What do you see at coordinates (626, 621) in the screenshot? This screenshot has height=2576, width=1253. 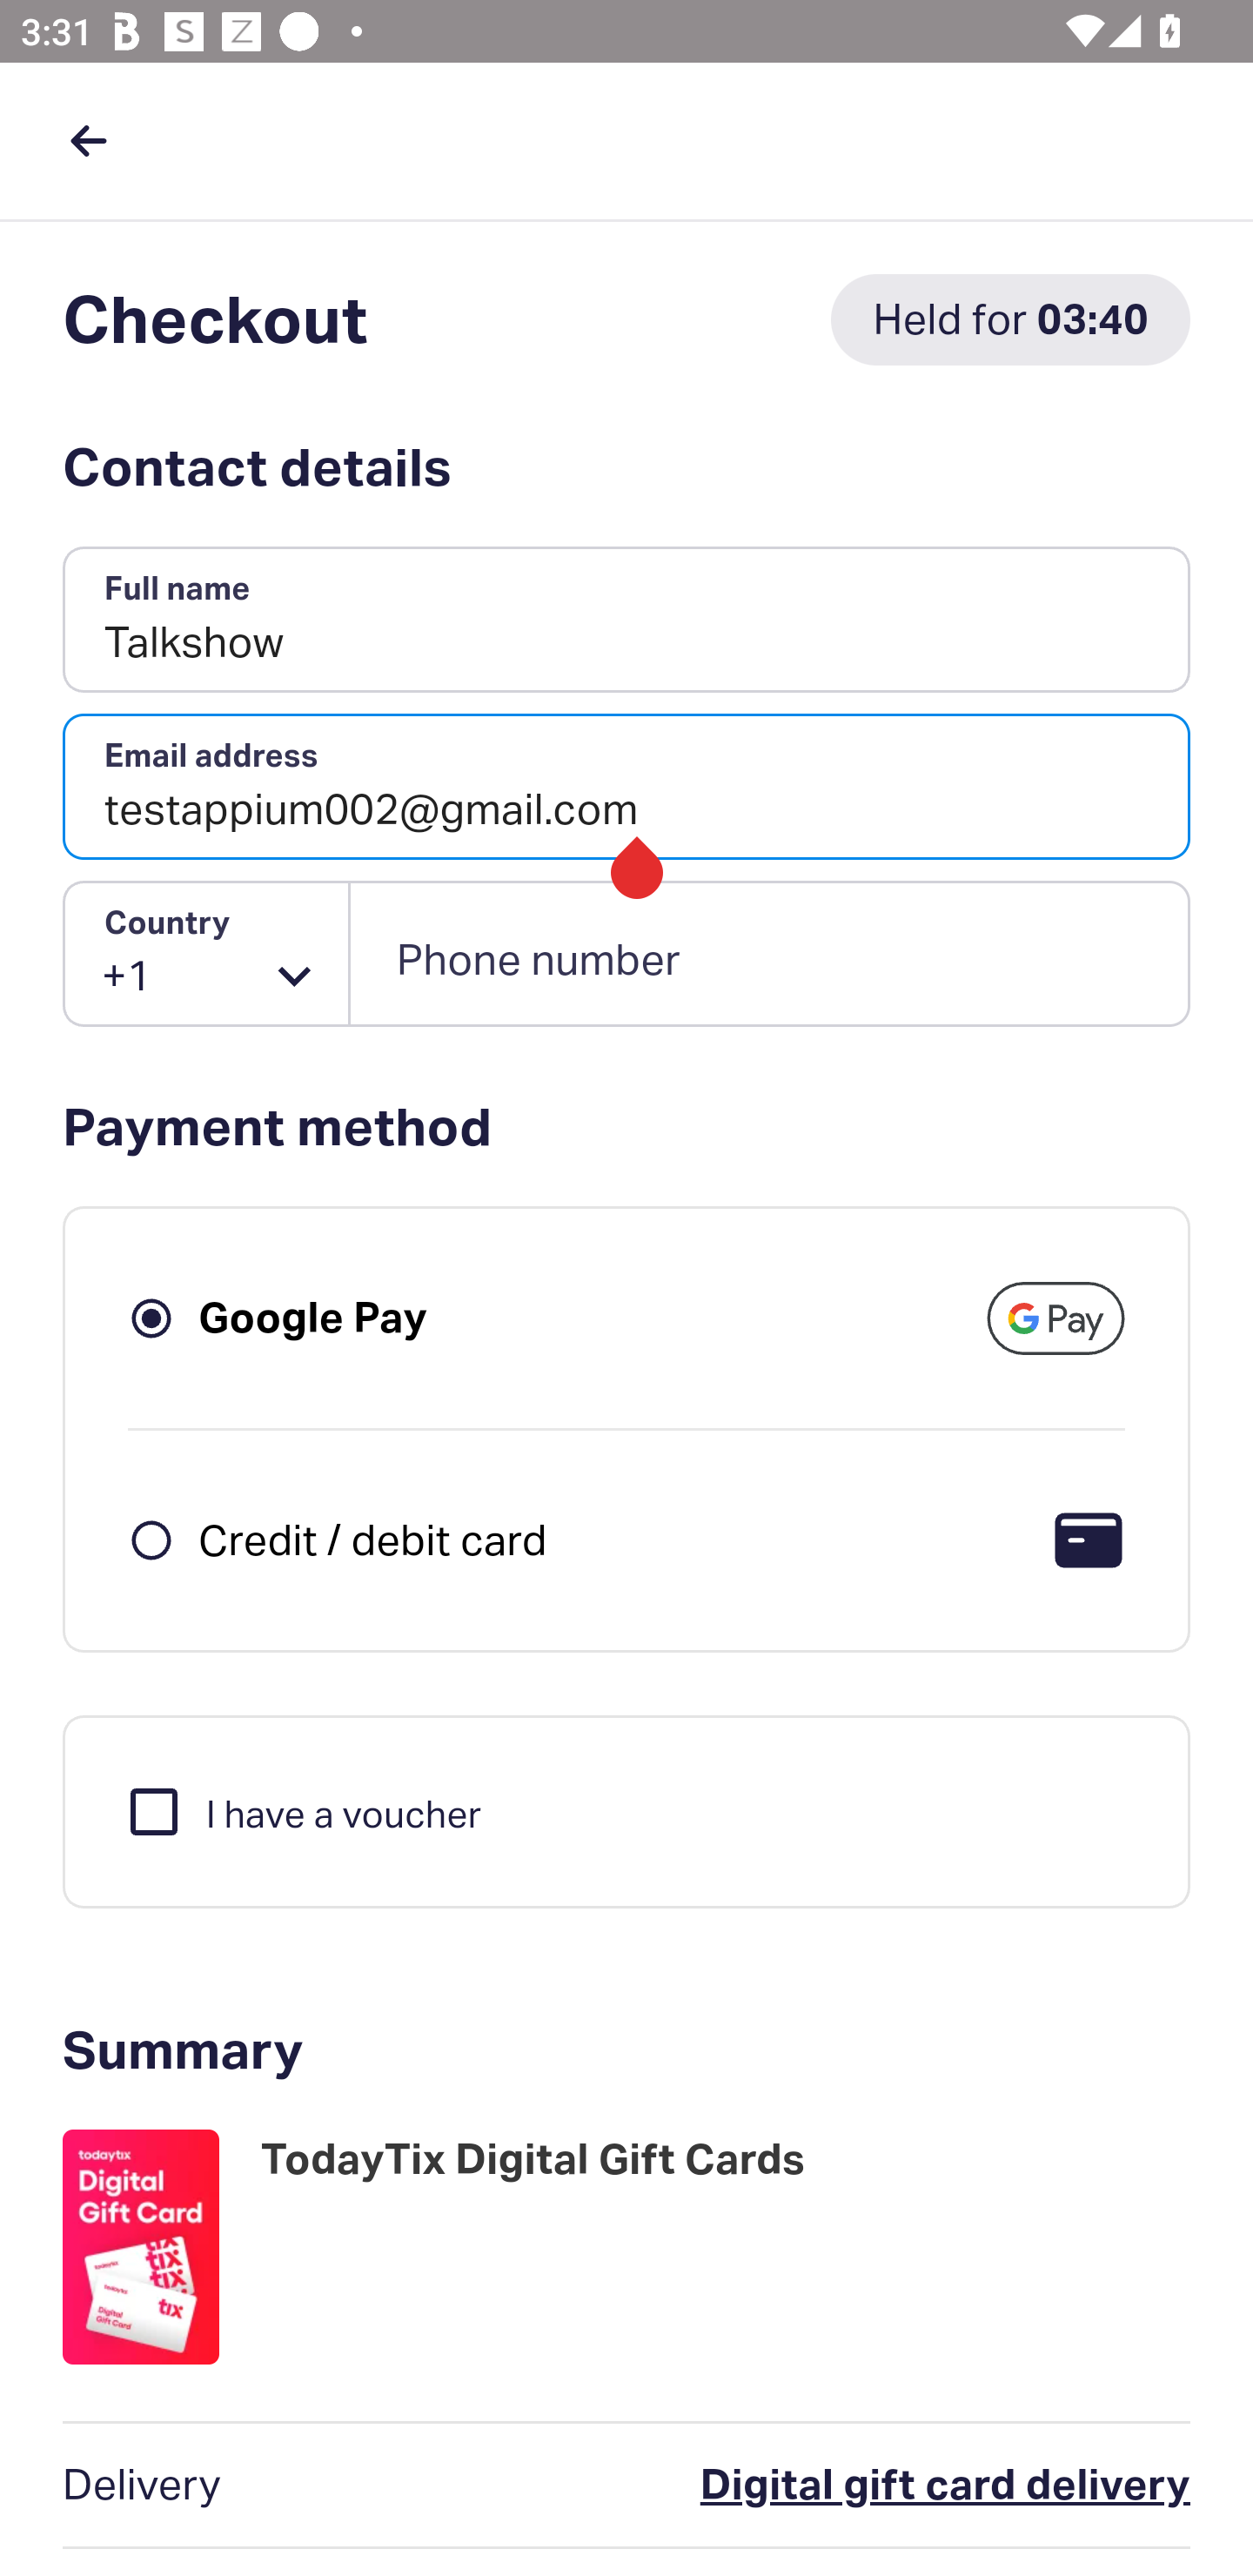 I see `Talkshow` at bounding box center [626, 621].